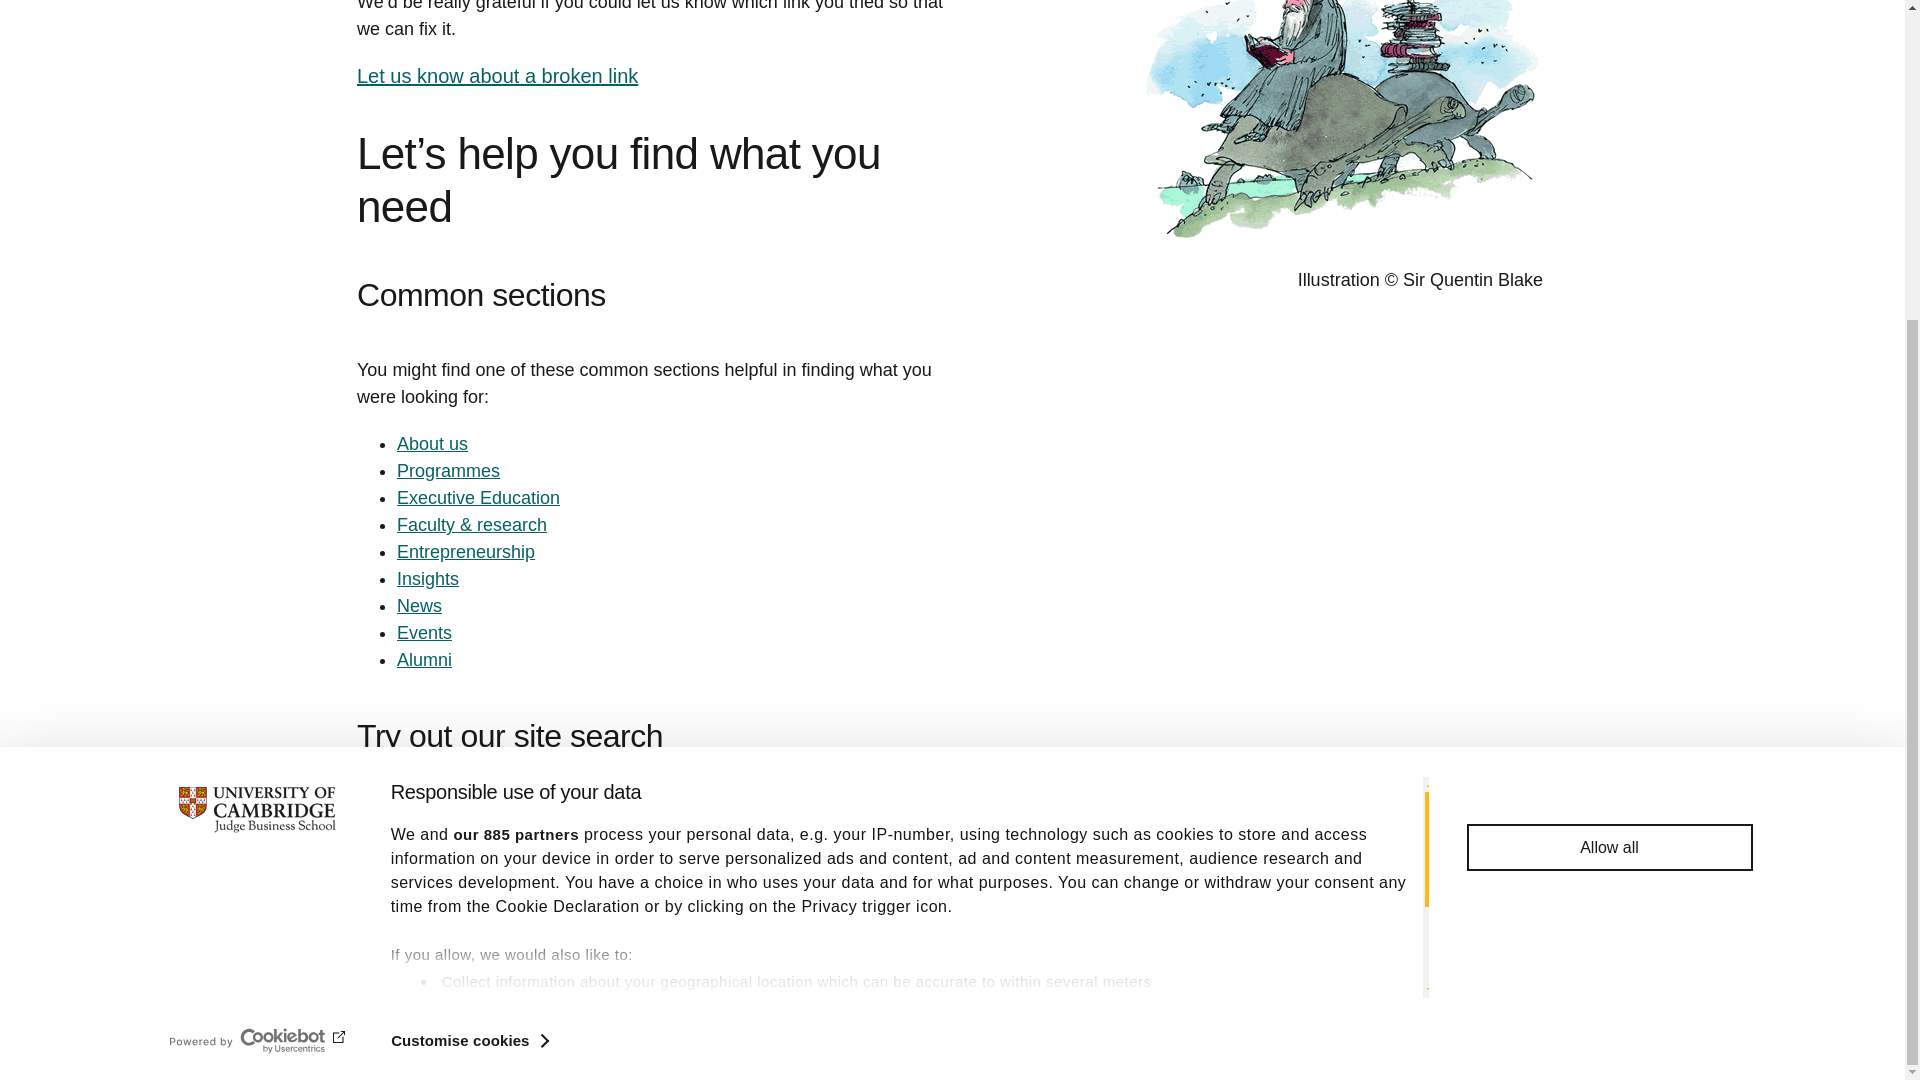 This screenshot has width=1920, height=1080. What do you see at coordinates (469, 599) in the screenshot?
I see `Customise cookies` at bounding box center [469, 599].